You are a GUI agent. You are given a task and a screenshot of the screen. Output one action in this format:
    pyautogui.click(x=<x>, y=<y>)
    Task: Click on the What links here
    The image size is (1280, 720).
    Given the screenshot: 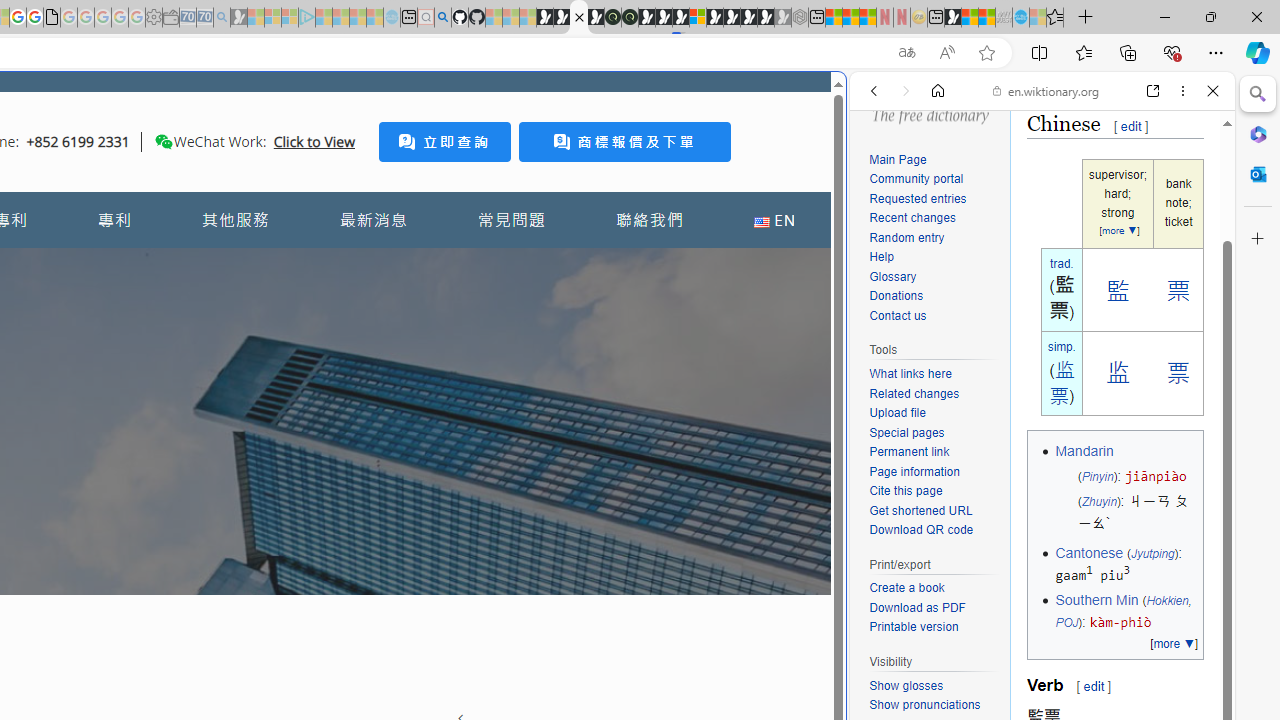 What is the action you would take?
    pyautogui.click(x=934, y=375)
    